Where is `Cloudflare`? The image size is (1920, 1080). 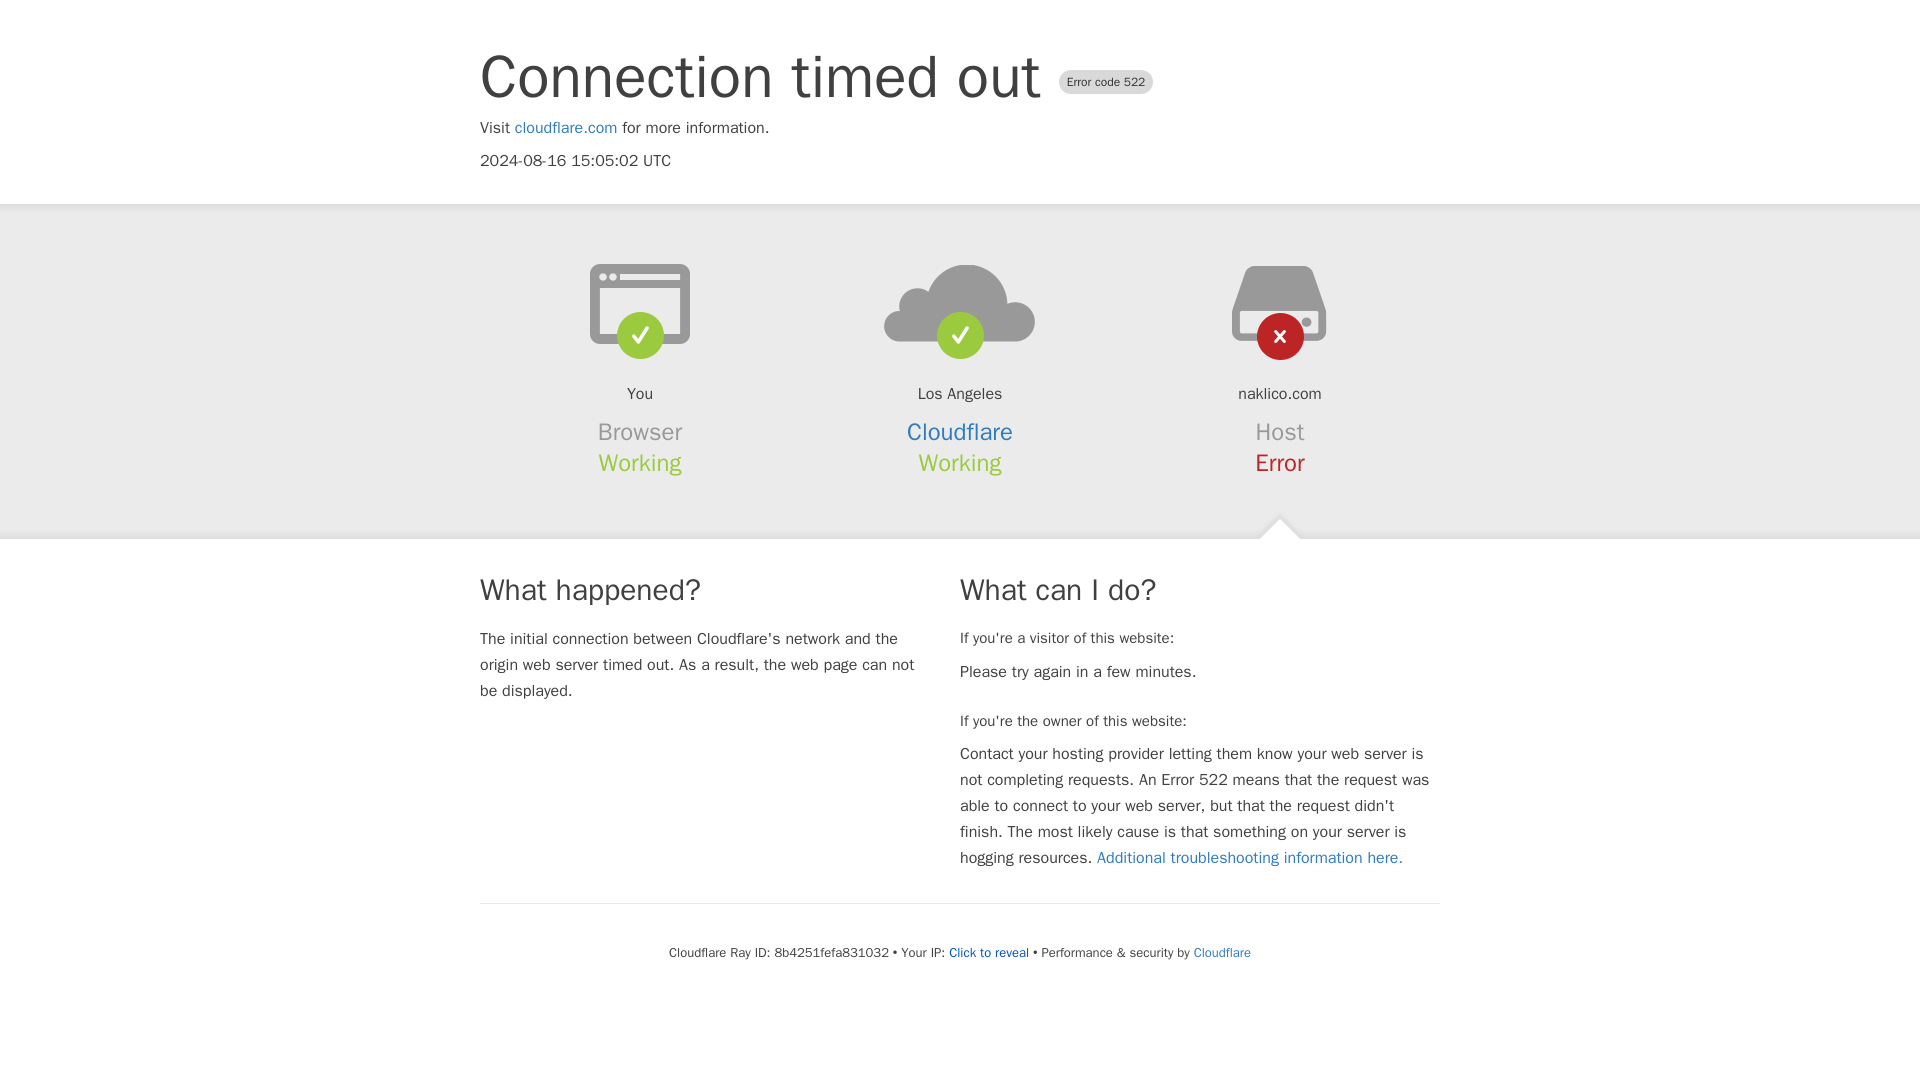
Cloudflare is located at coordinates (1222, 952).